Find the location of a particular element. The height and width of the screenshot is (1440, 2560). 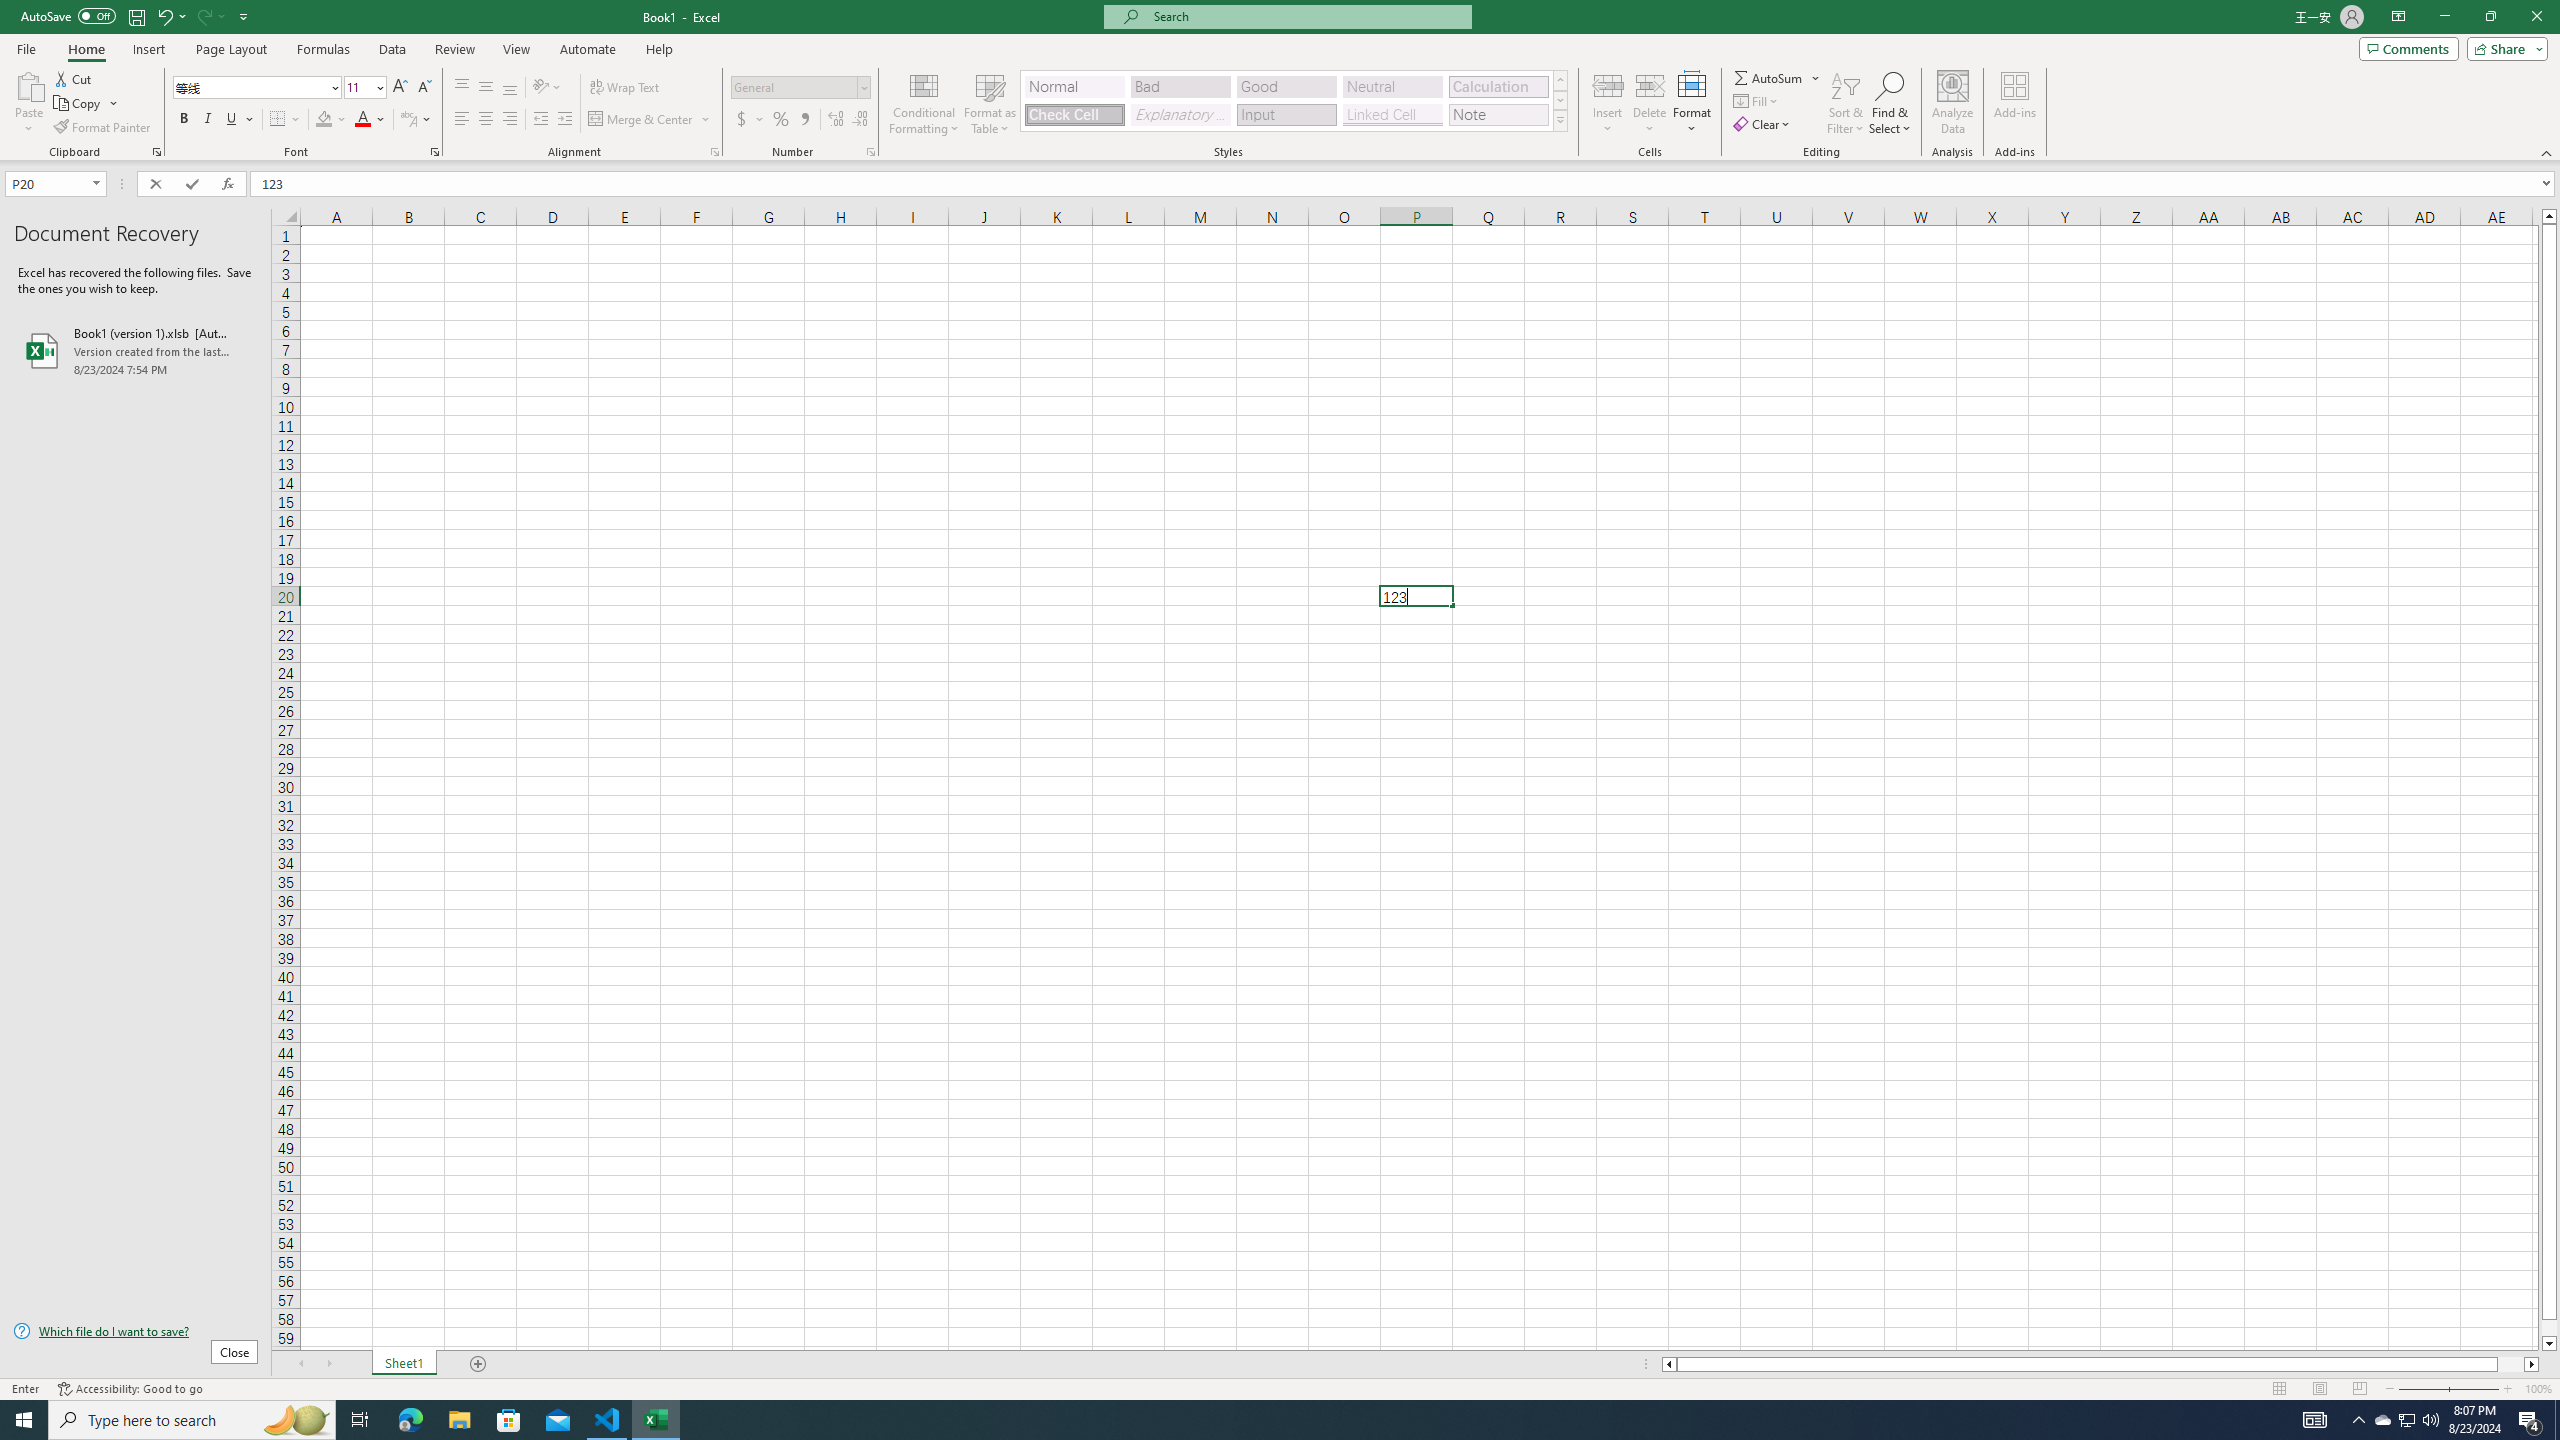

Wrap Text is located at coordinates (626, 88).